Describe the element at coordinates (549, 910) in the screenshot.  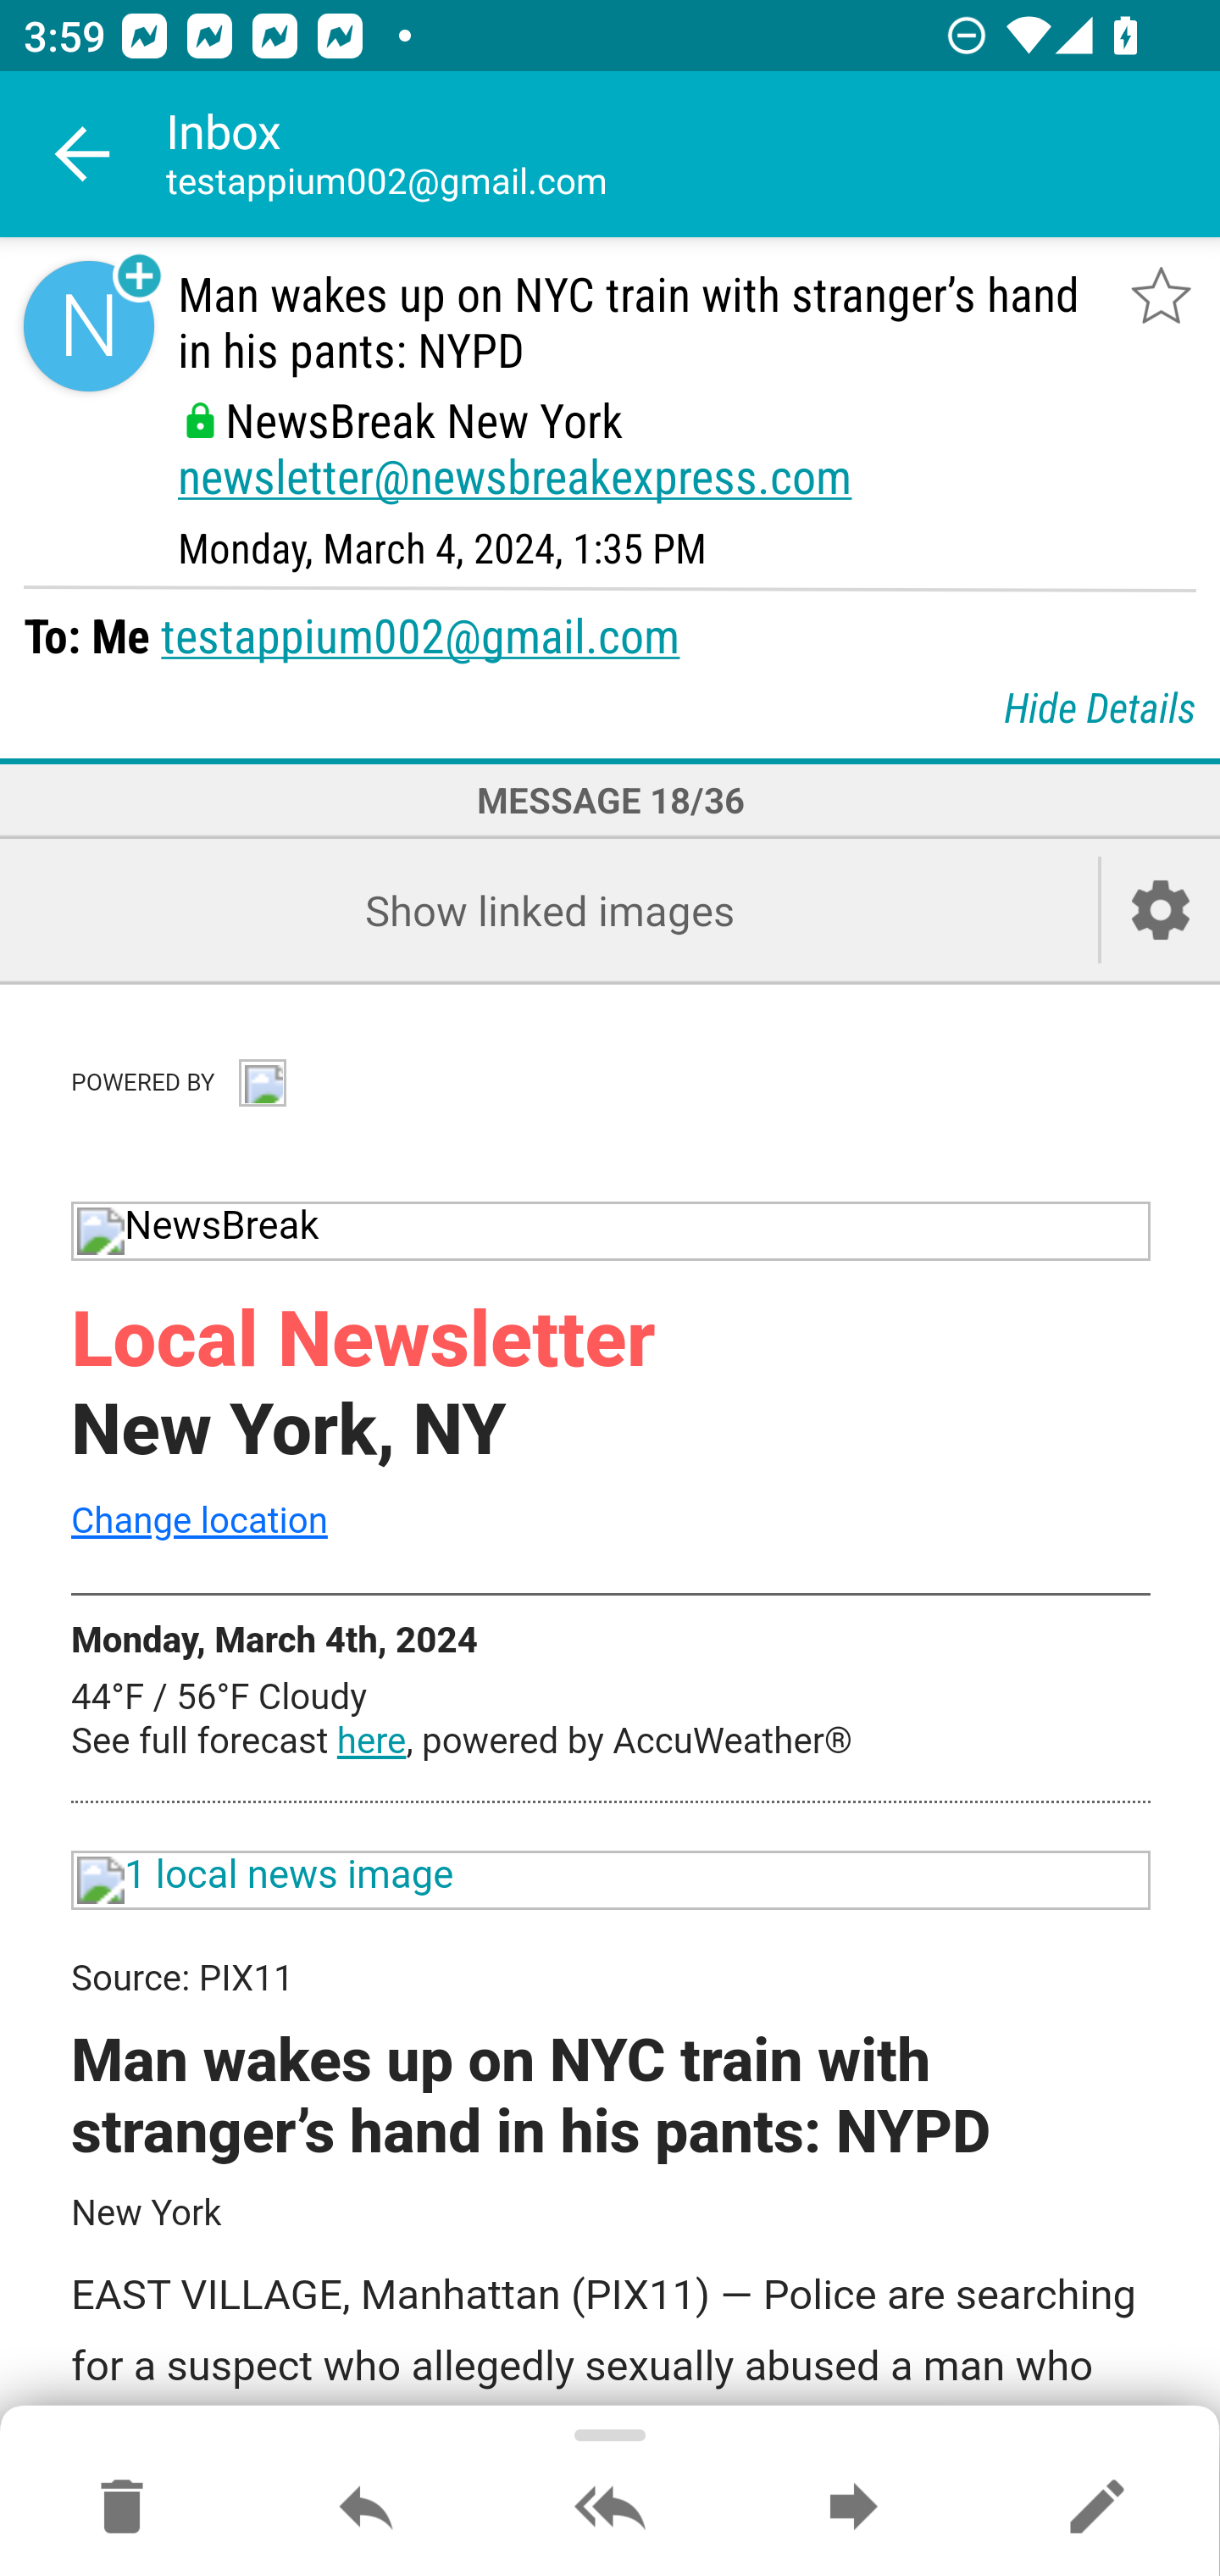
I see `Show linked images` at that location.